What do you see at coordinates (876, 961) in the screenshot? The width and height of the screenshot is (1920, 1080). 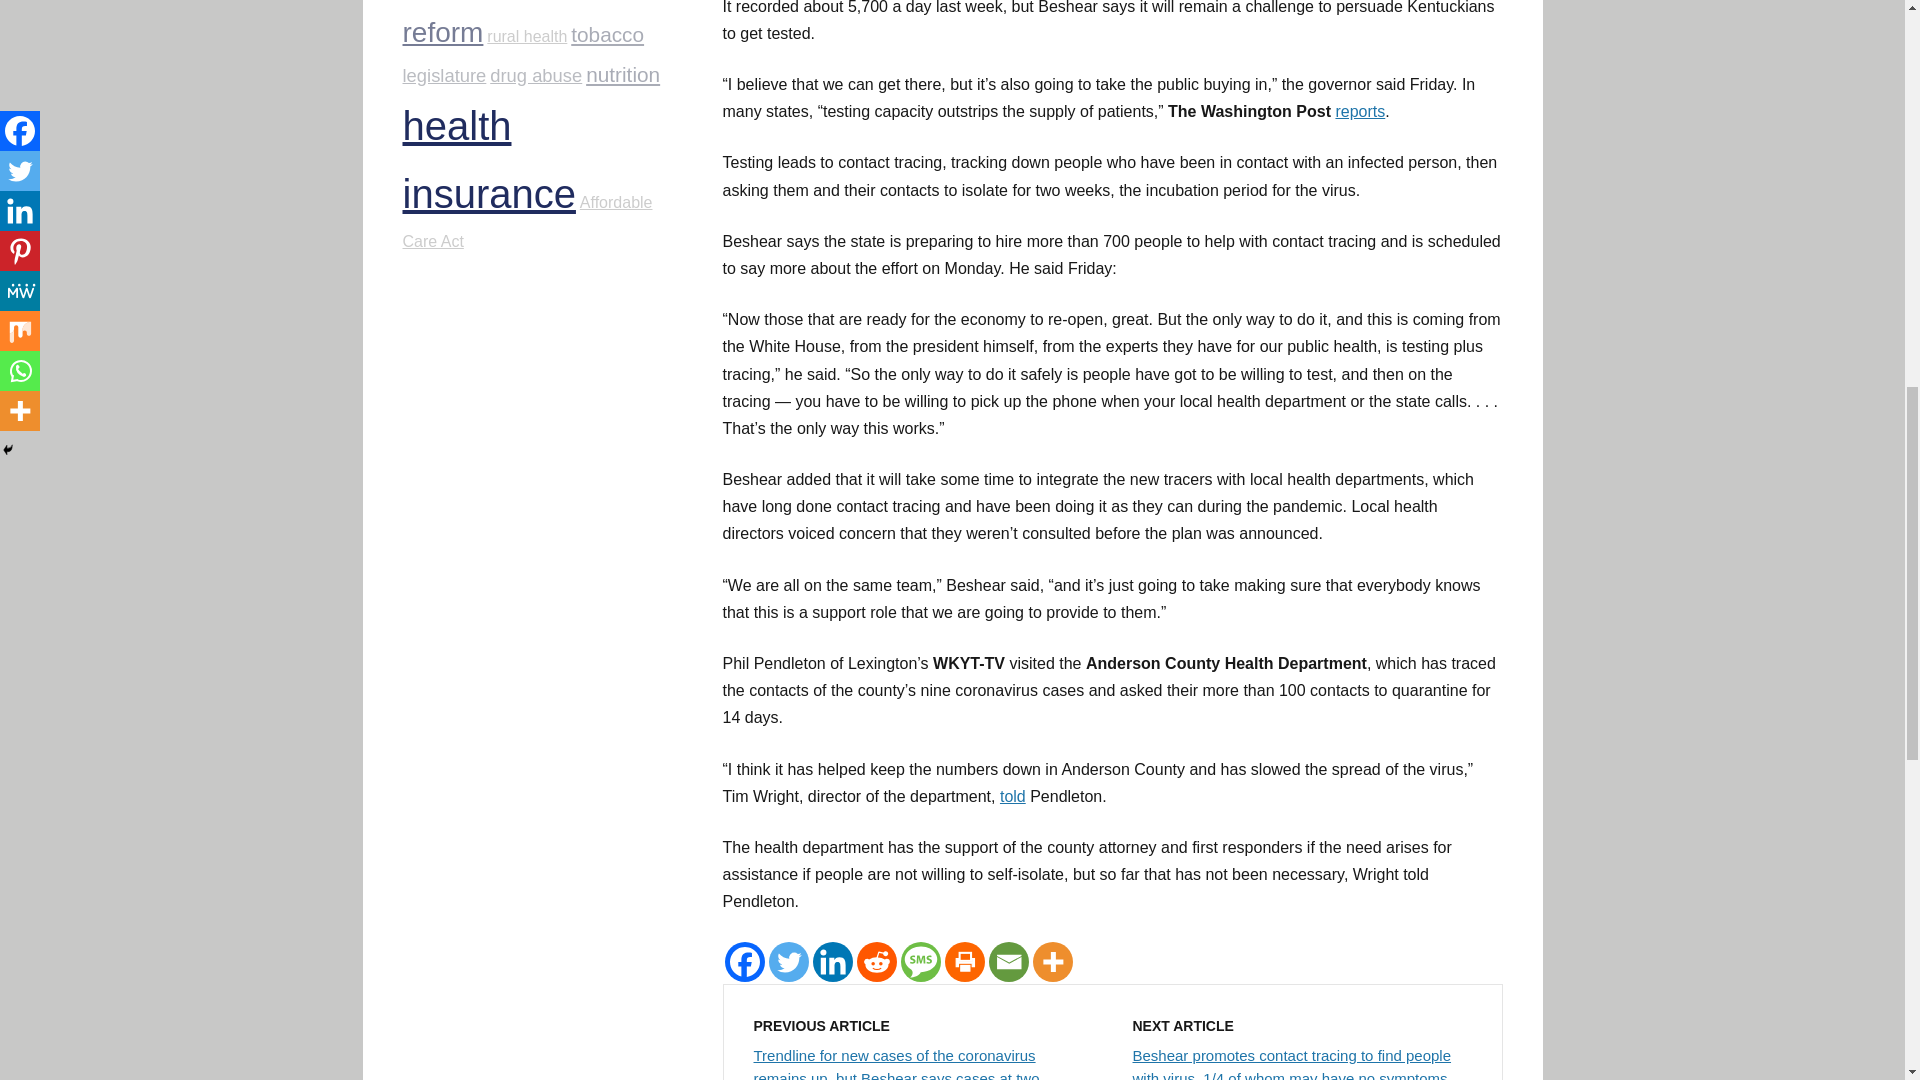 I see `Reddit` at bounding box center [876, 961].